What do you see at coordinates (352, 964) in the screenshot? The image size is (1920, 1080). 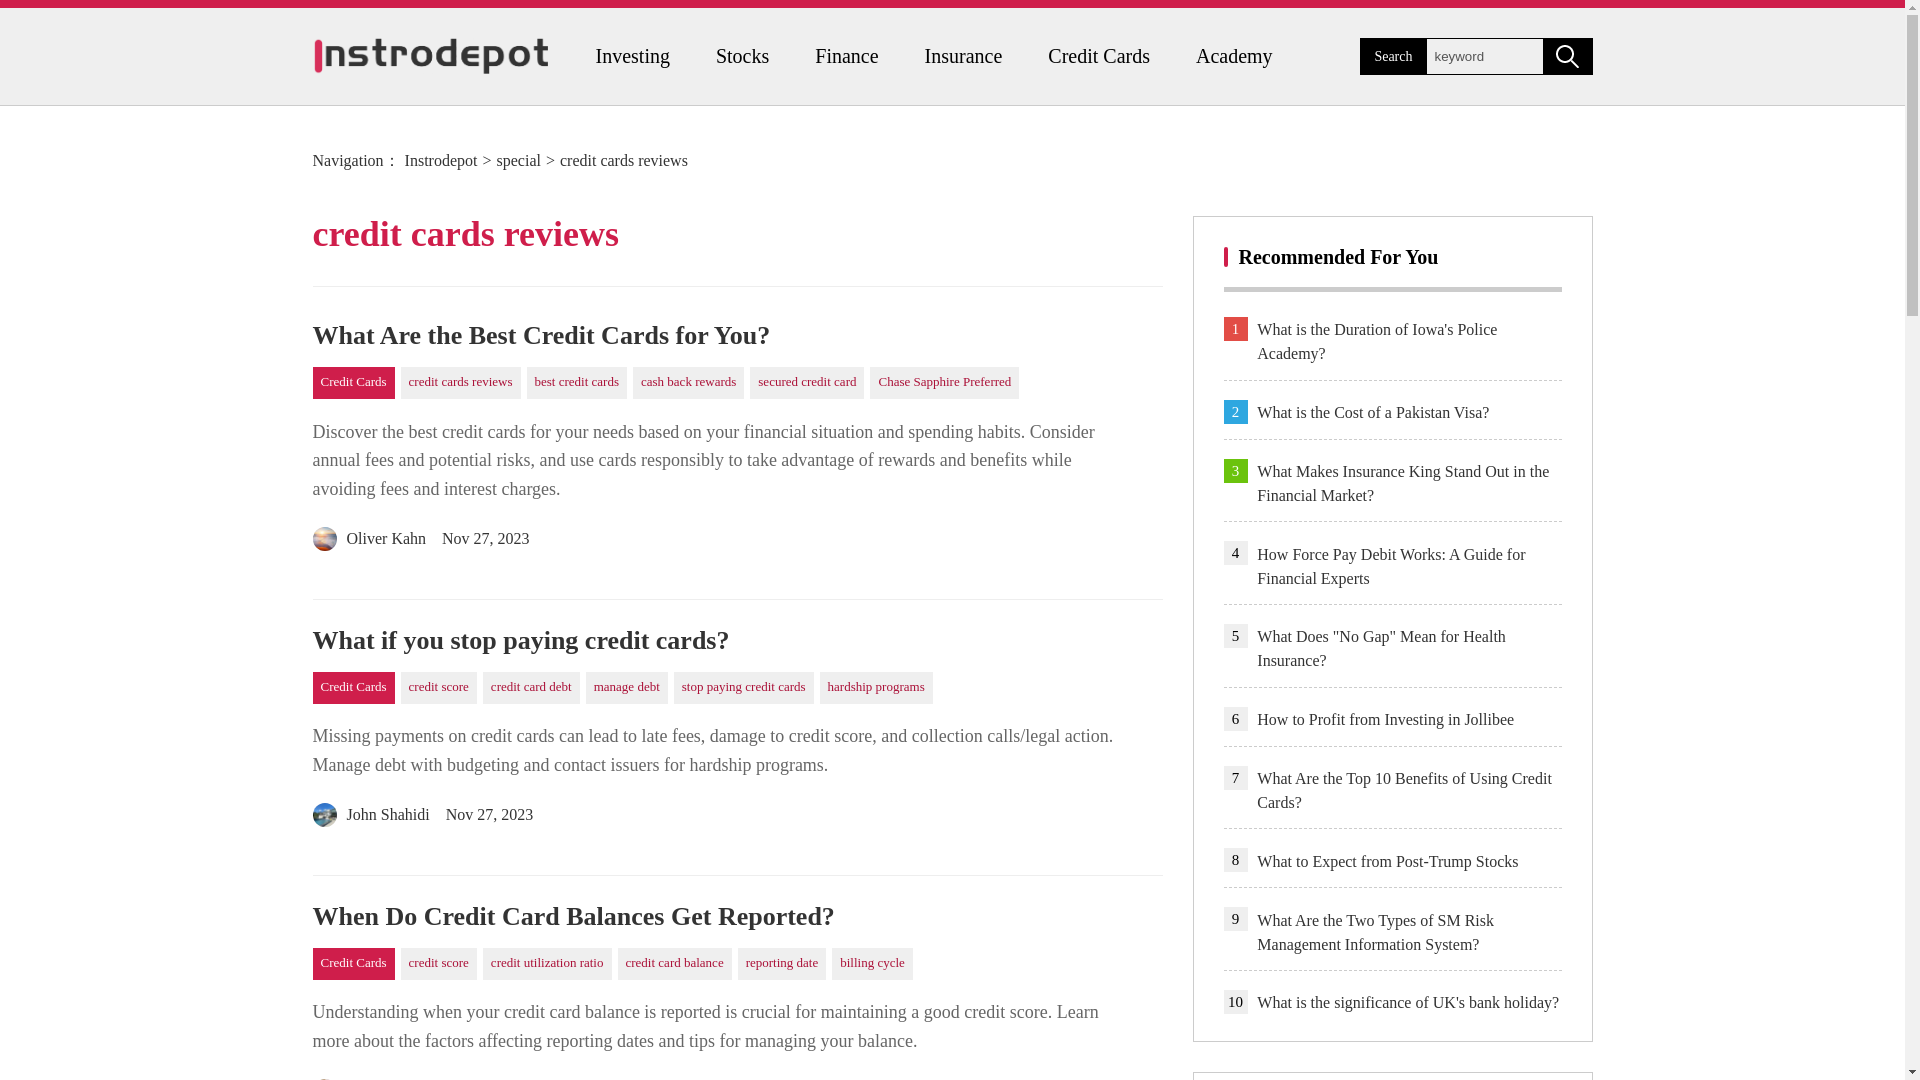 I see `Credit Cards` at bounding box center [352, 964].